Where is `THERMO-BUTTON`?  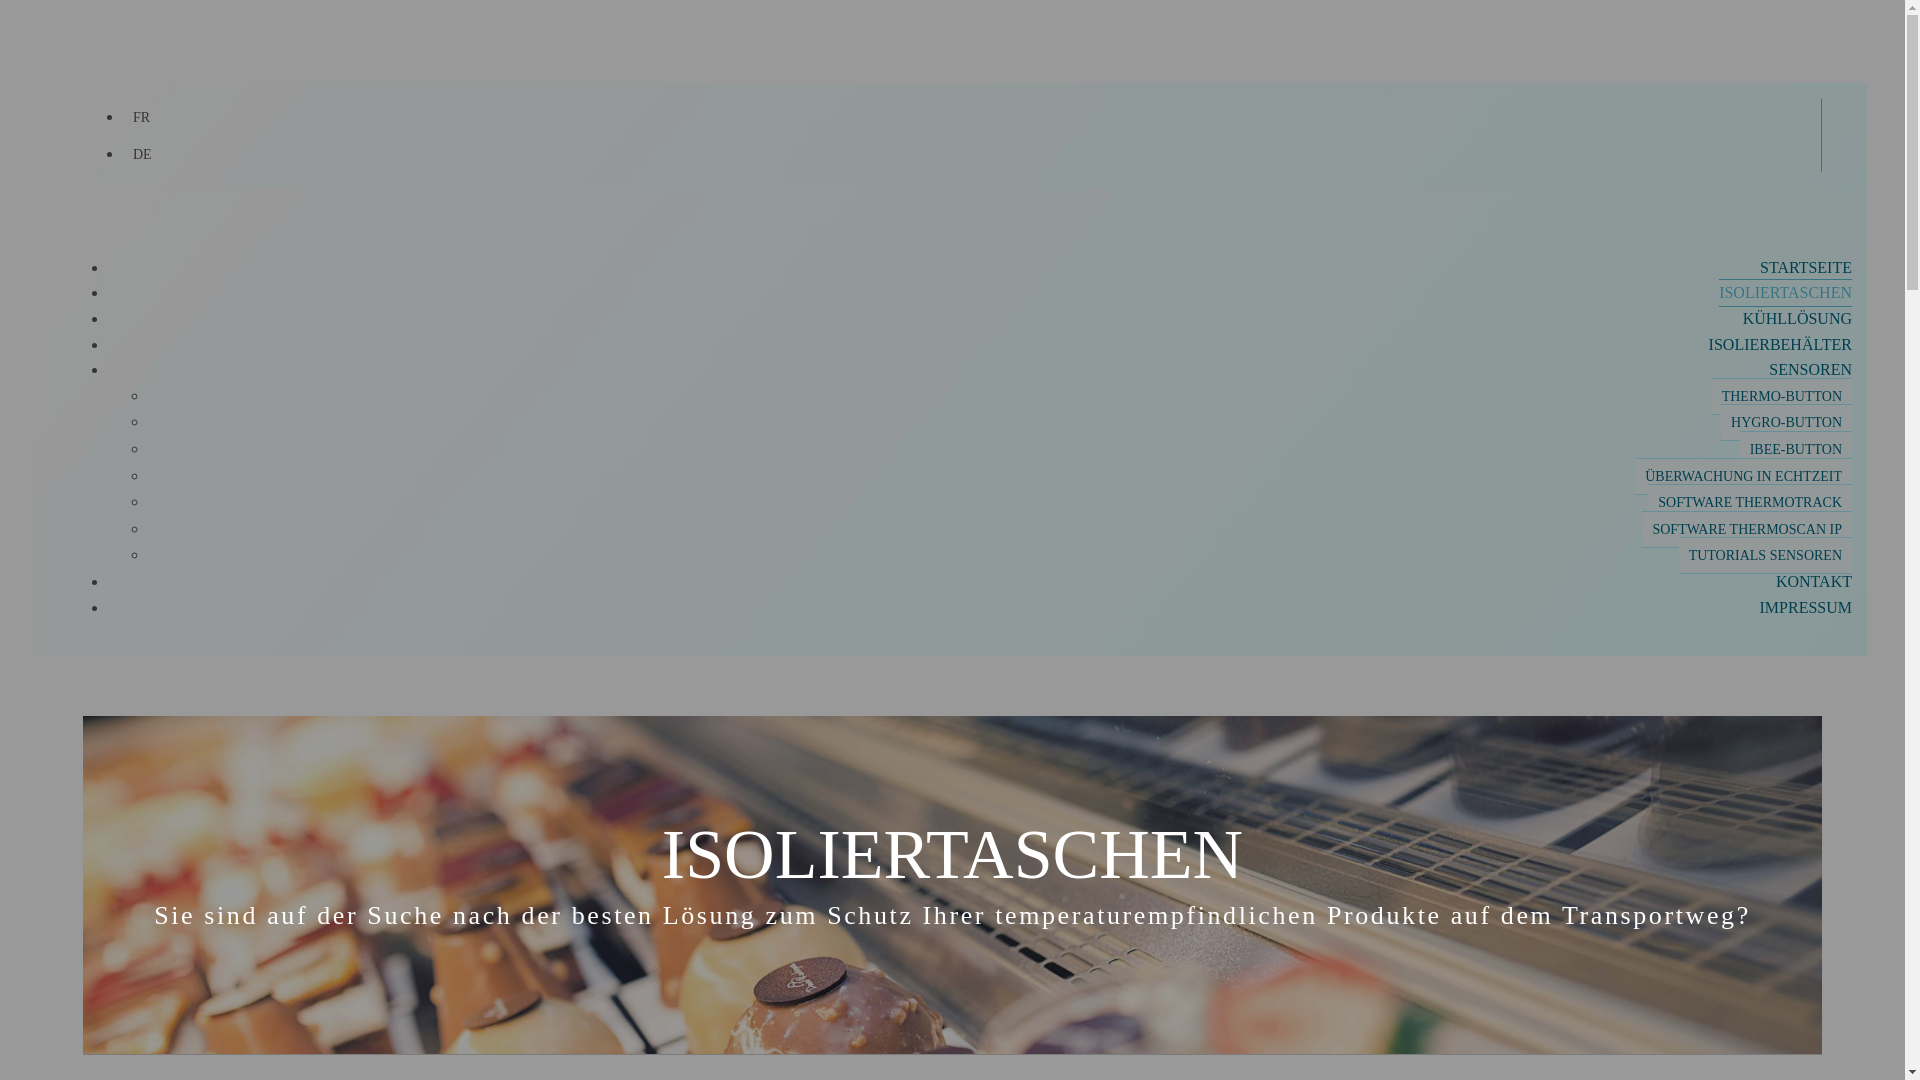
THERMO-BUTTON is located at coordinates (1782, 396).